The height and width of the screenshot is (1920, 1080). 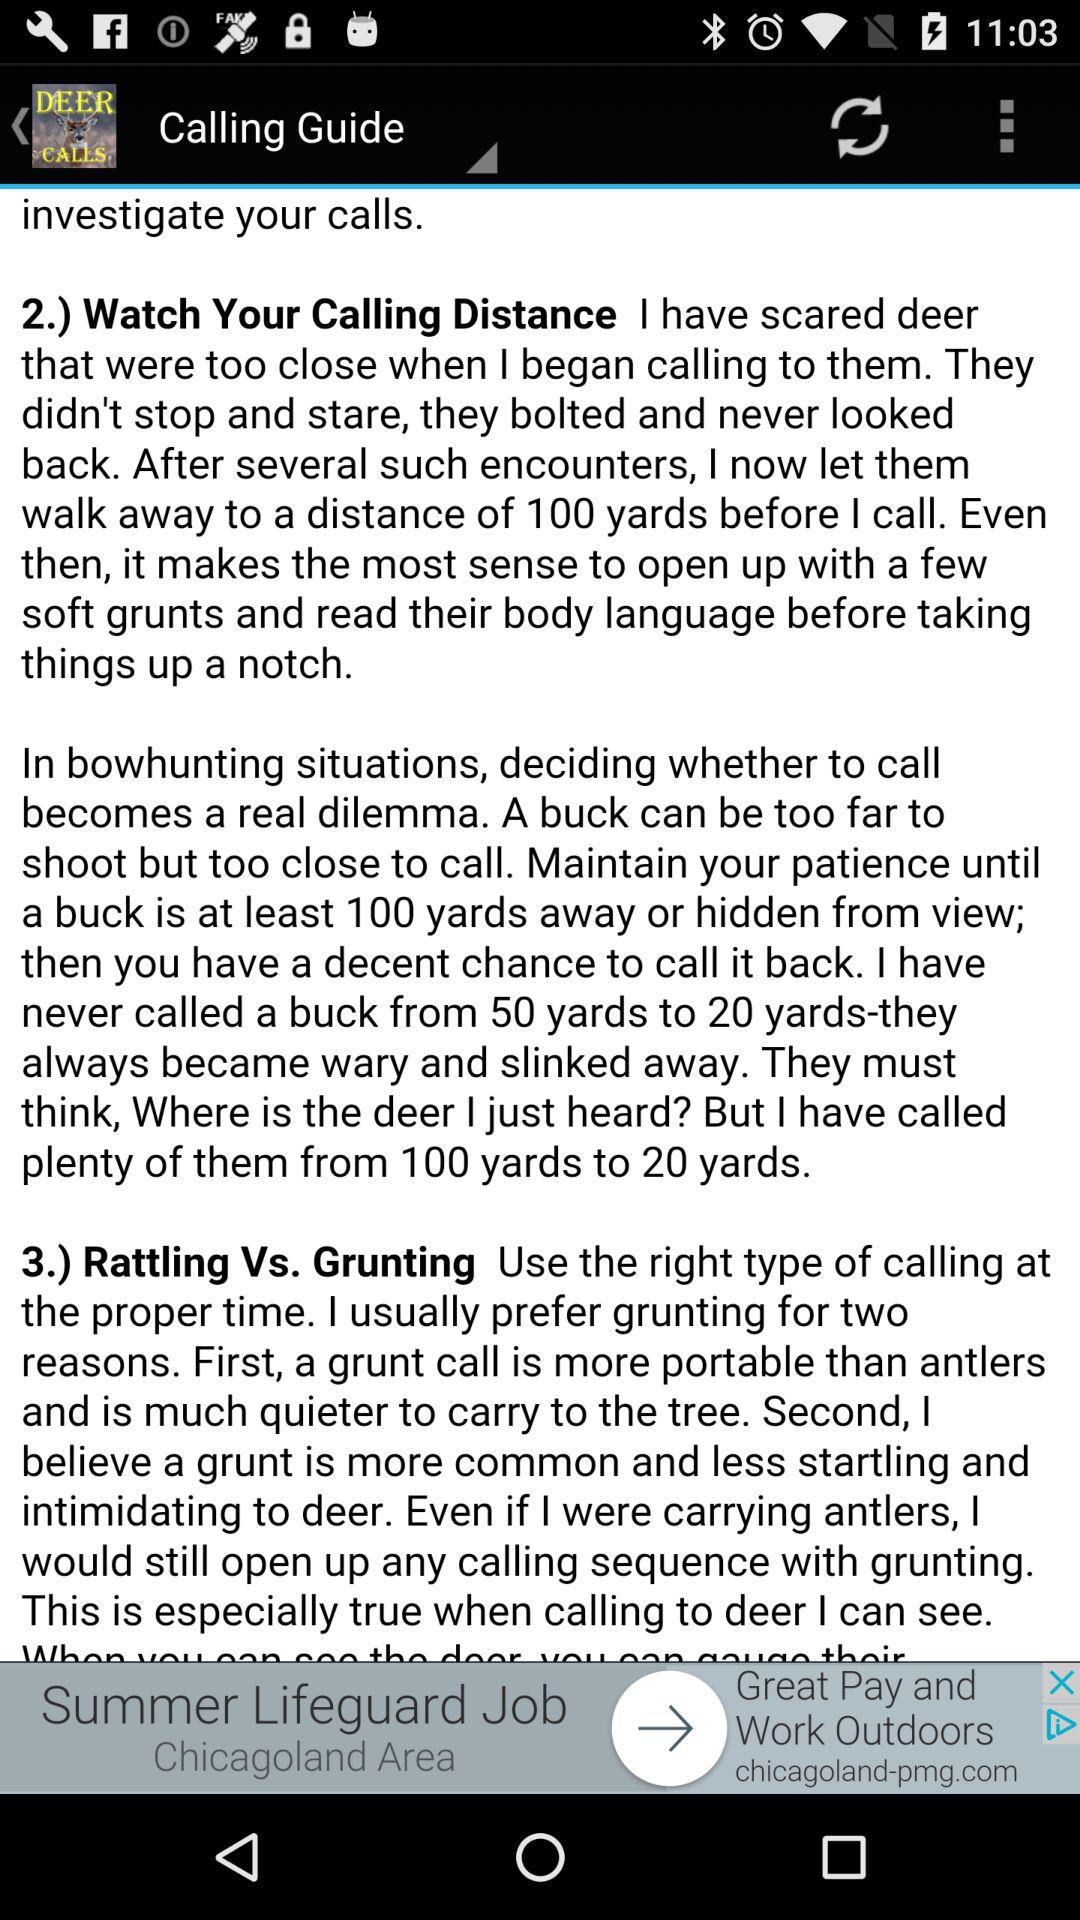 I want to click on file option, so click(x=540, y=925).